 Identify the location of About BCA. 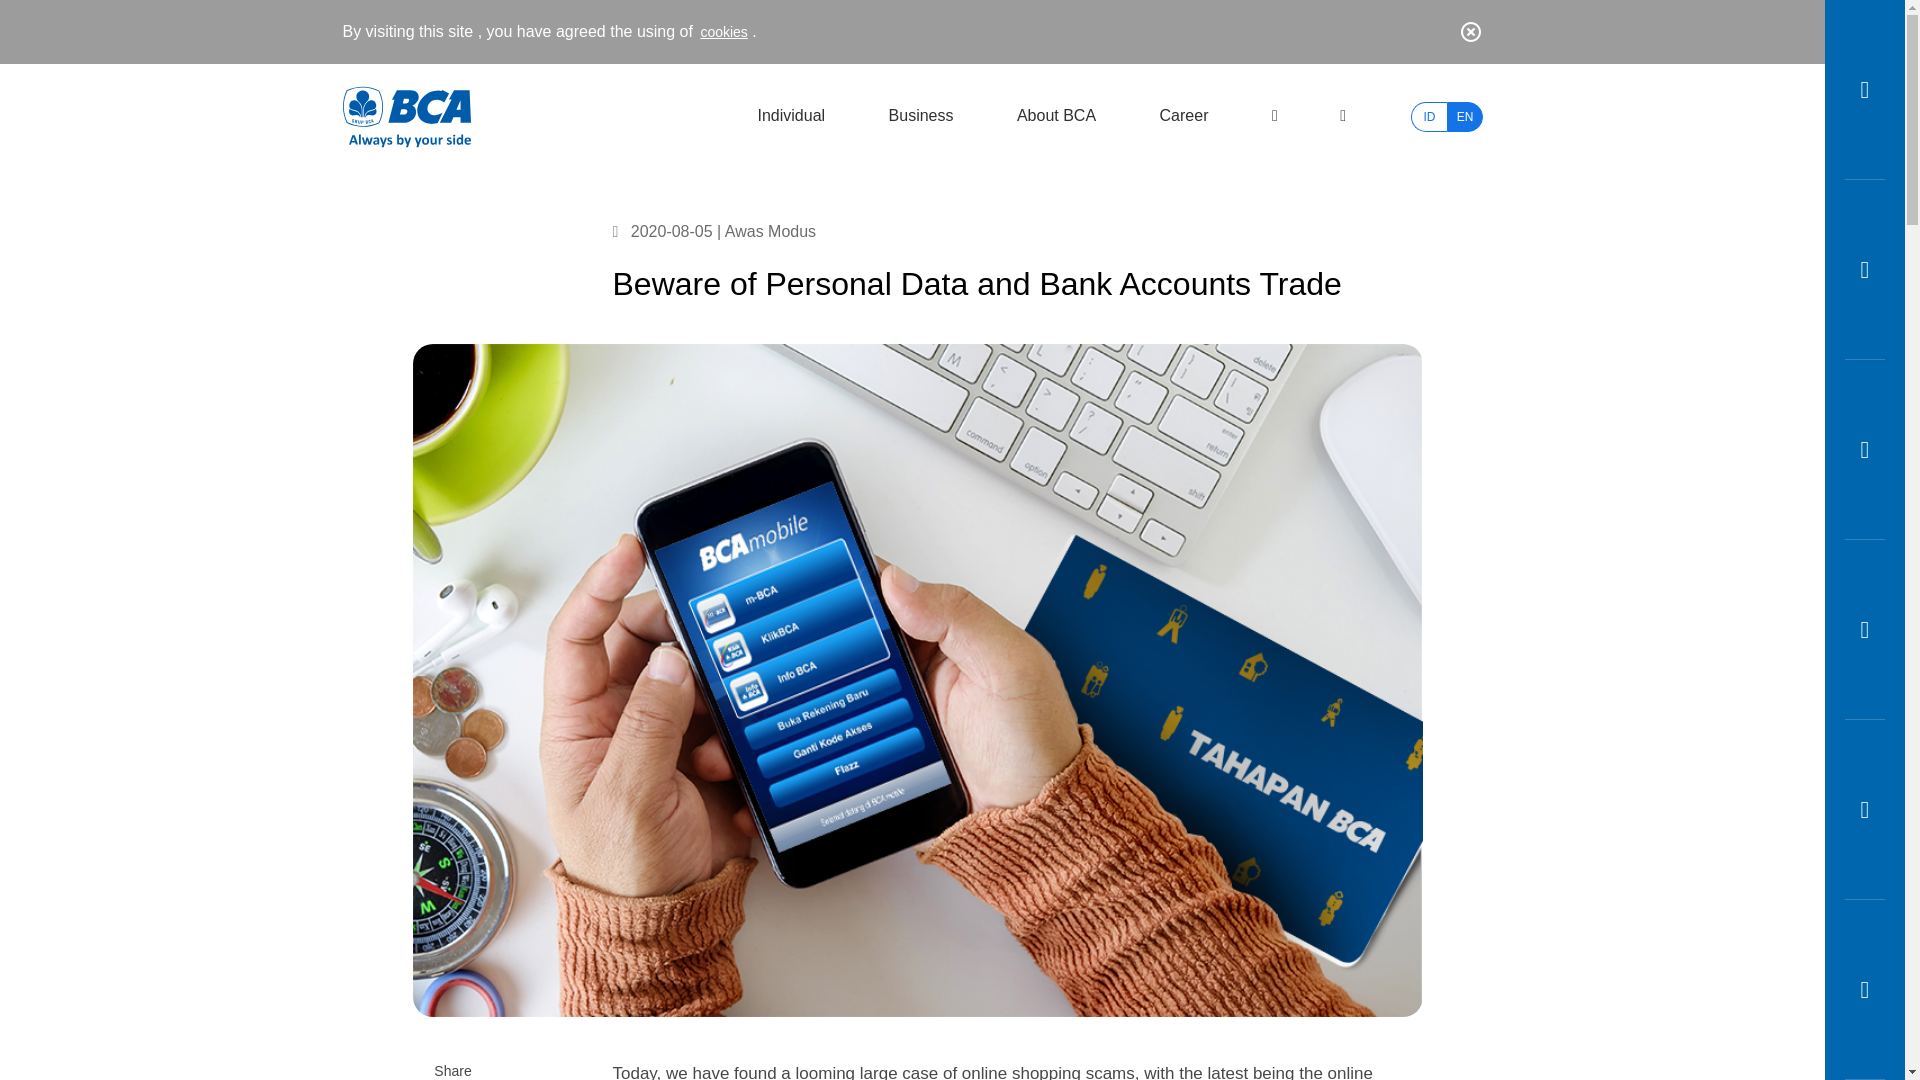
(1056, 128).